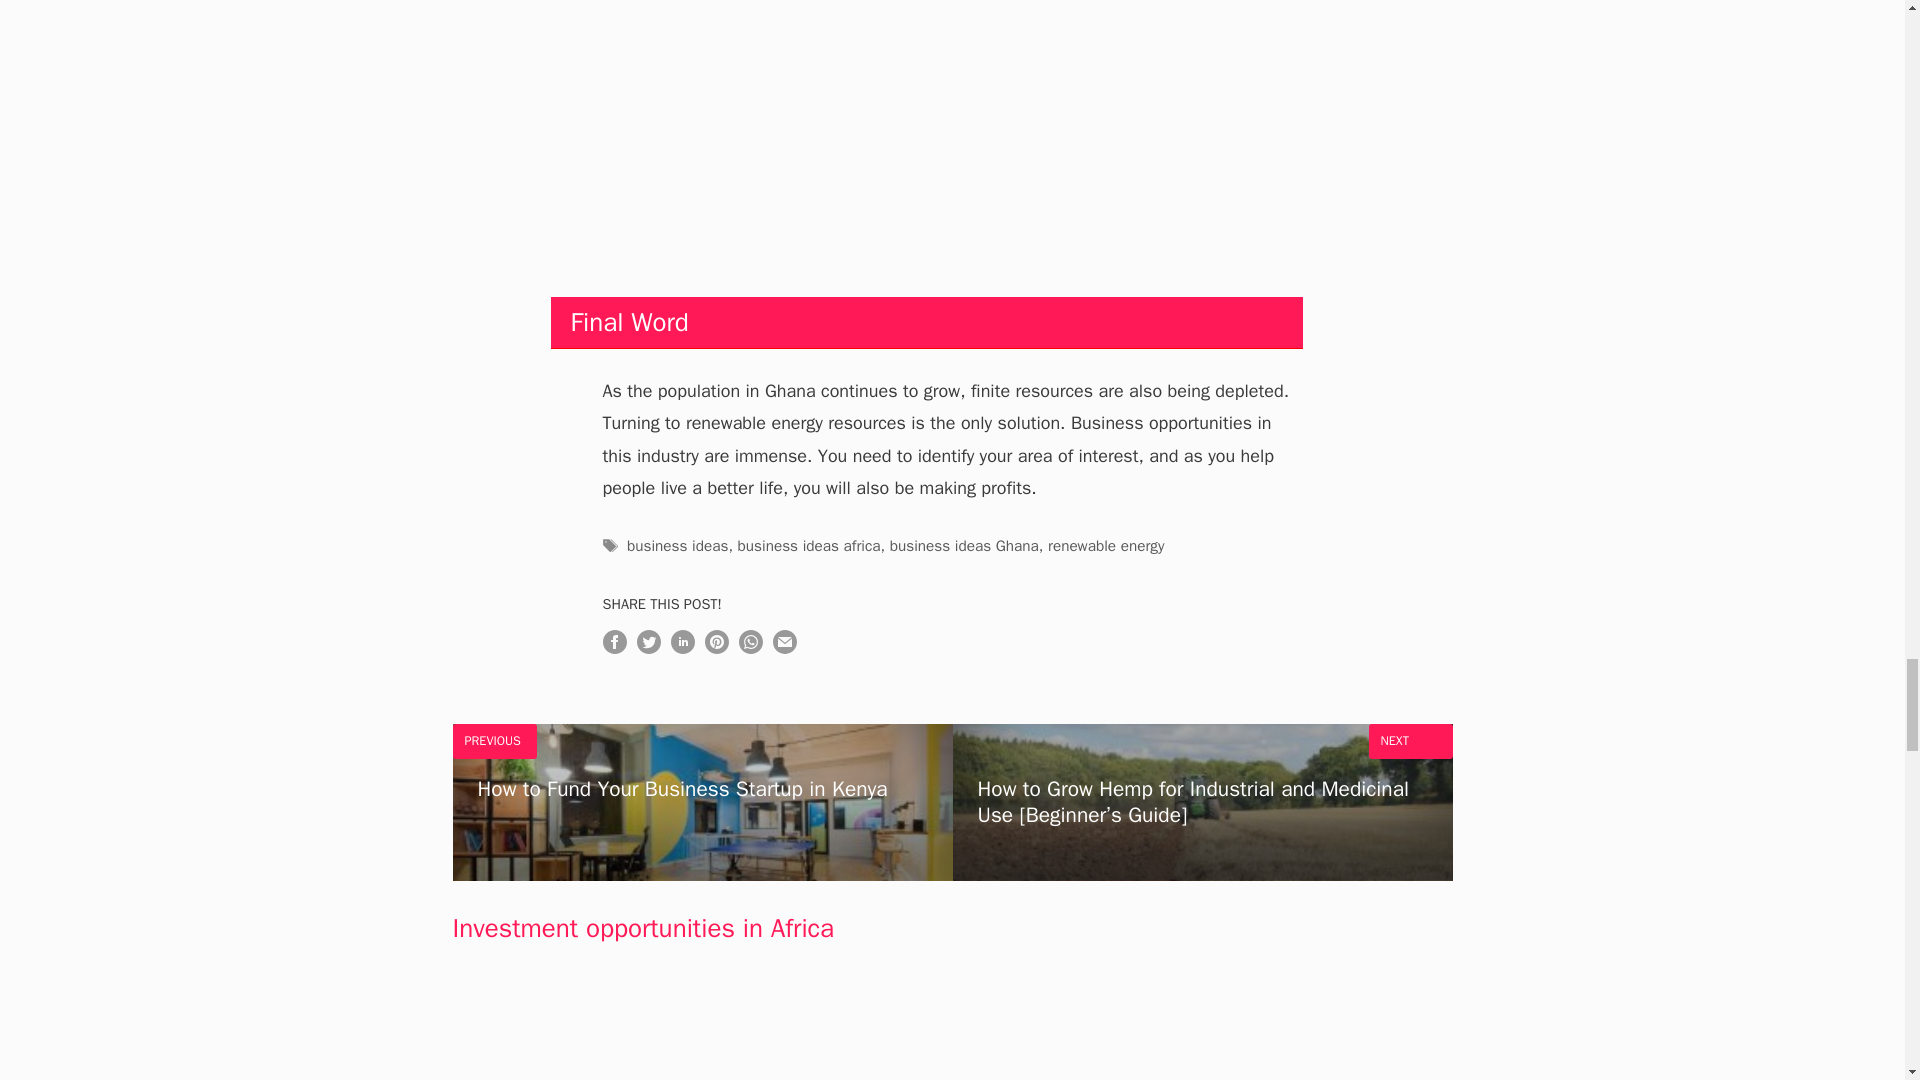 The height and width of the screenshot is (1080, 1920). Describe the element at coordinates (648, 648) in the screenshot. I see `Tweet this post!` at that location.